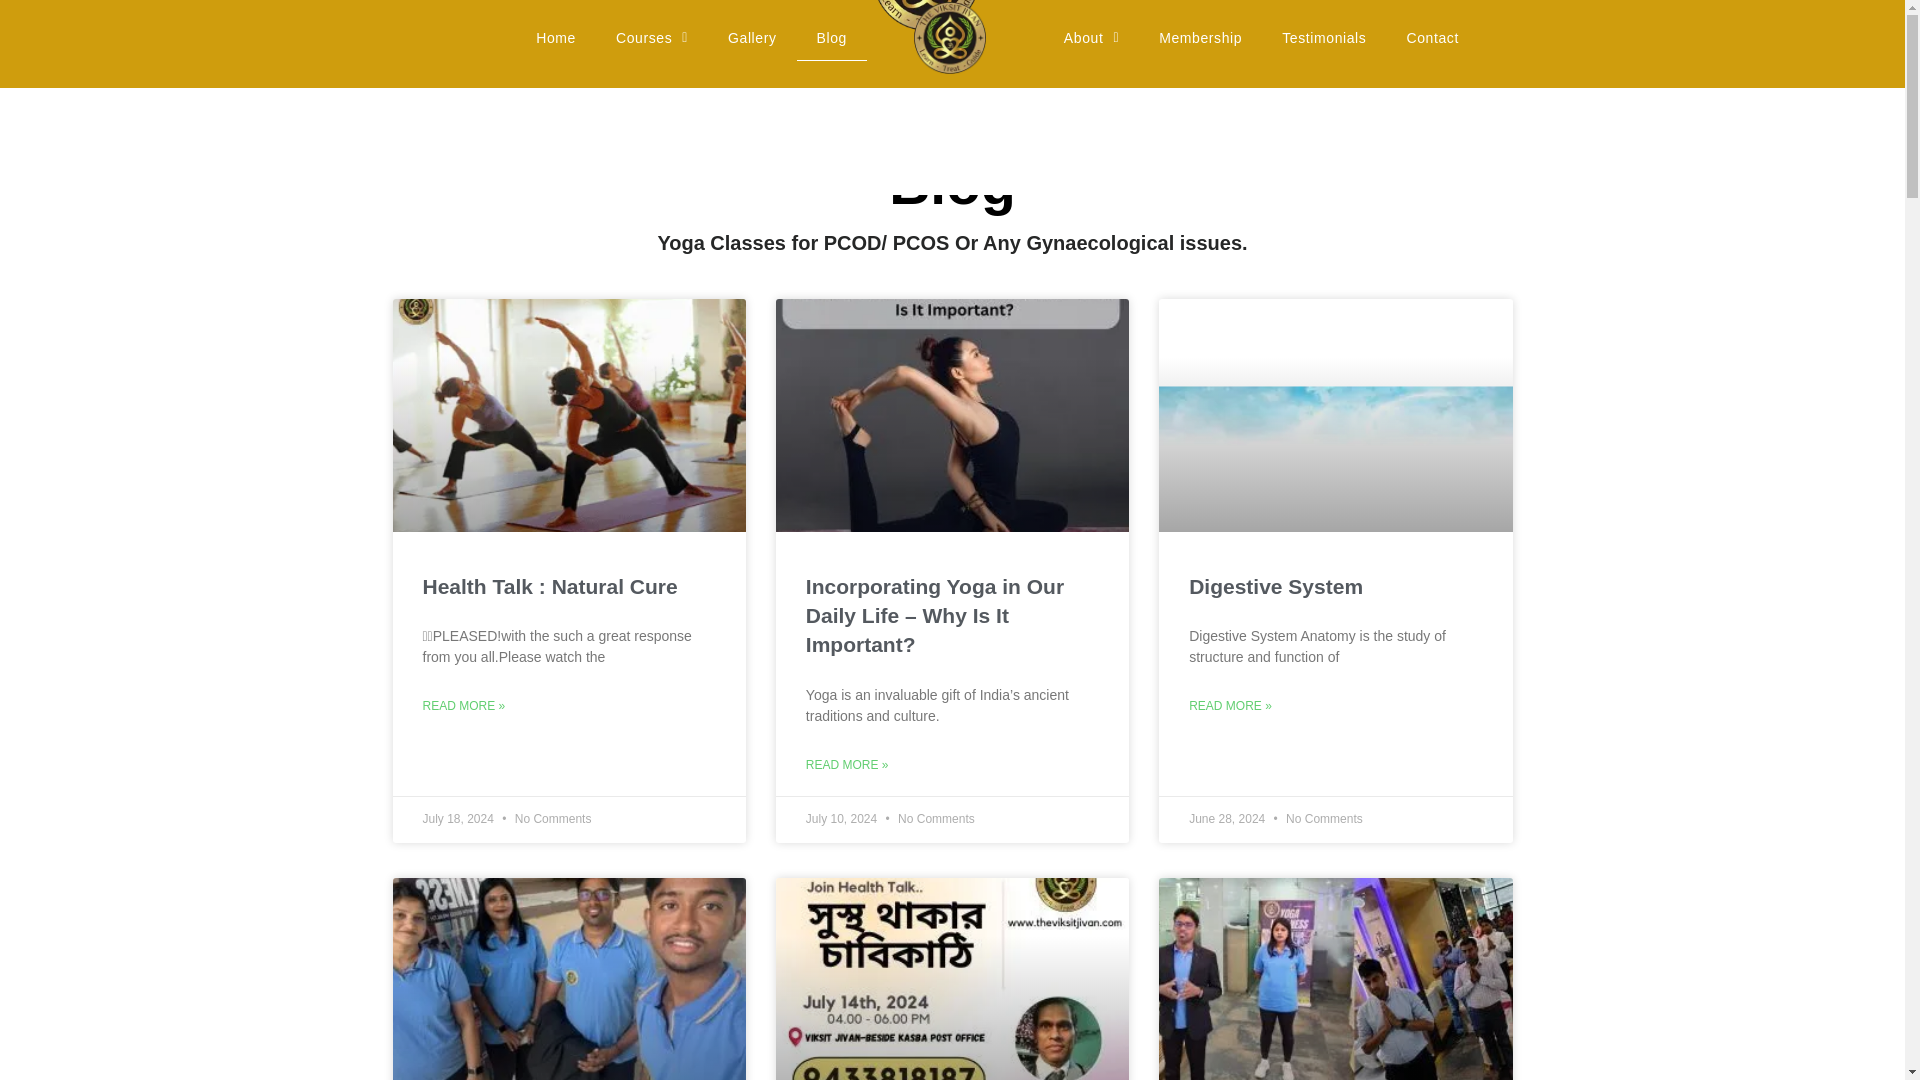  What do you see at coordinates (556, 38) in the screenshot?
I see `Home` at bounding box center [556, 38].